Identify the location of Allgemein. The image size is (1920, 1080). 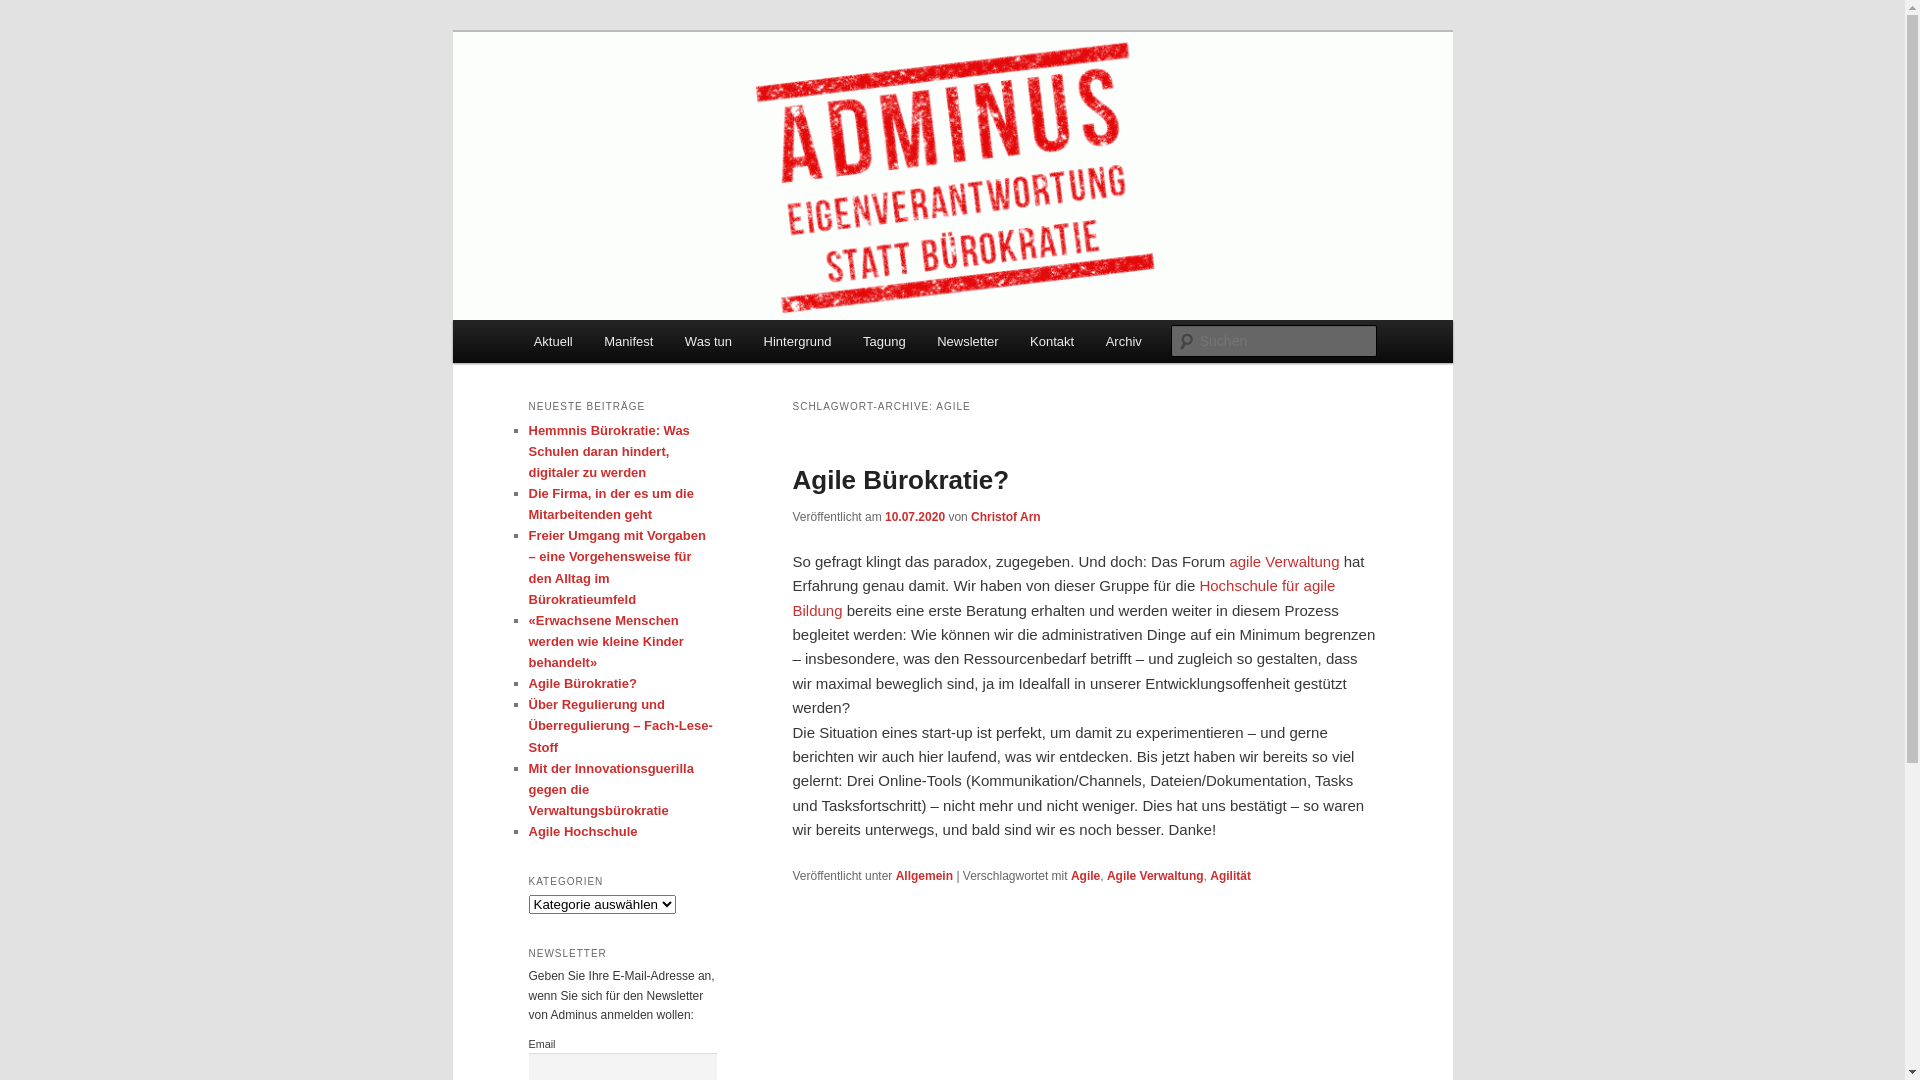
(924, 876).